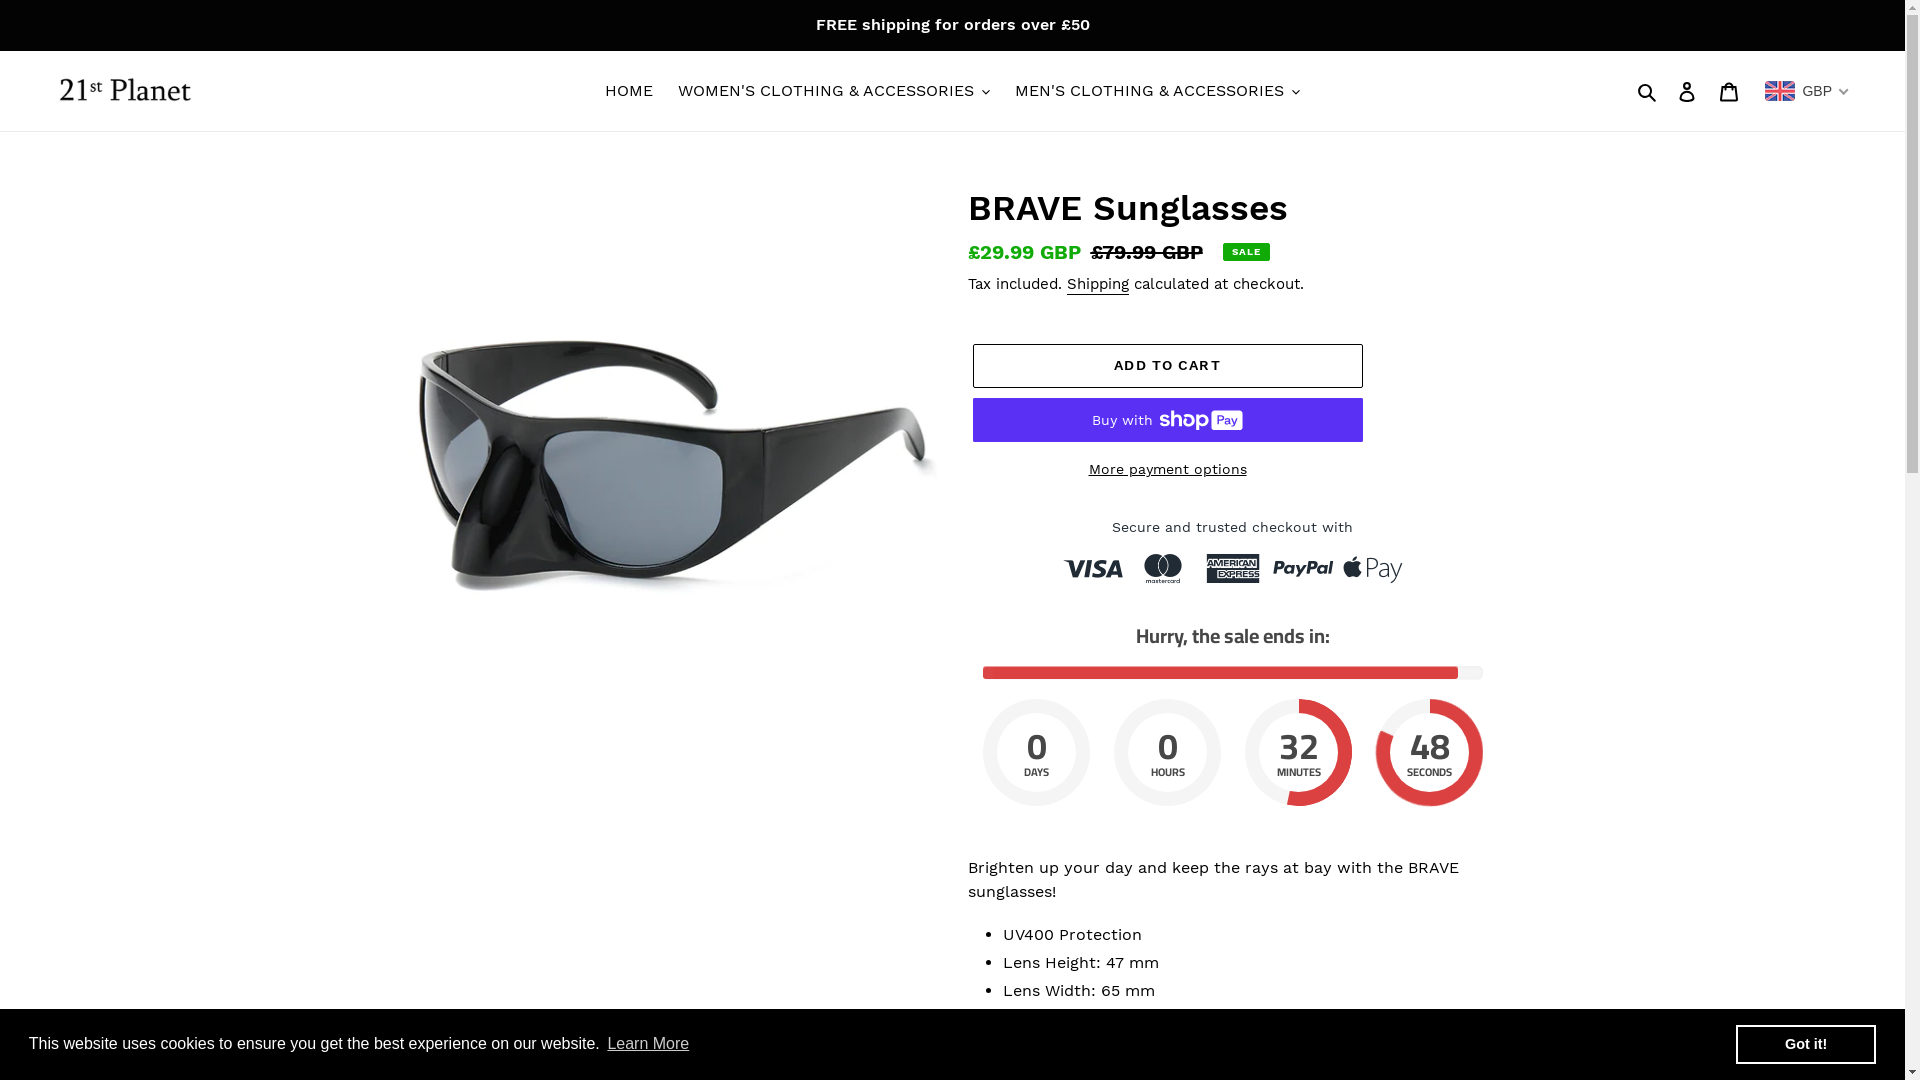  Describe the element at coordinates (1167, 470) in the screenshot. I see `More payment options` at that location.